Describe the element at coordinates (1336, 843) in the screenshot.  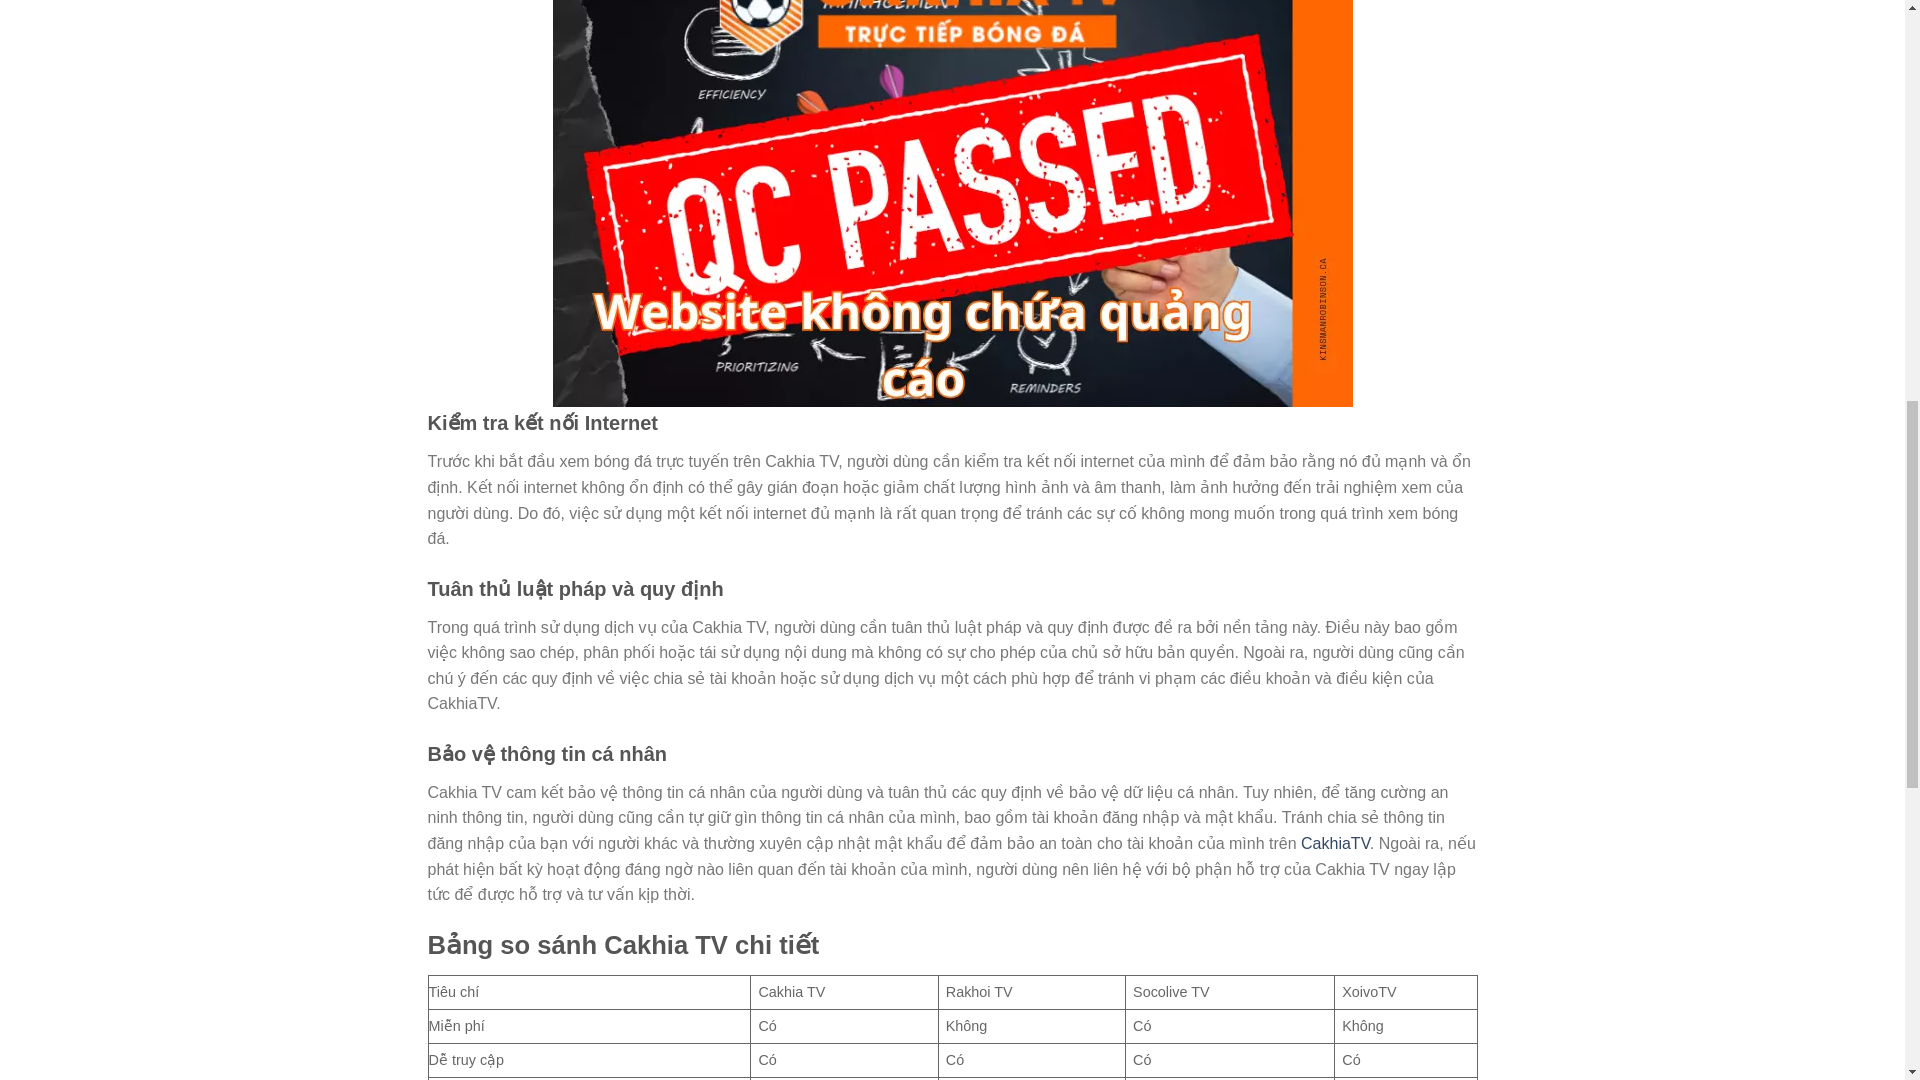
I see `CakhiaTV` at that location.